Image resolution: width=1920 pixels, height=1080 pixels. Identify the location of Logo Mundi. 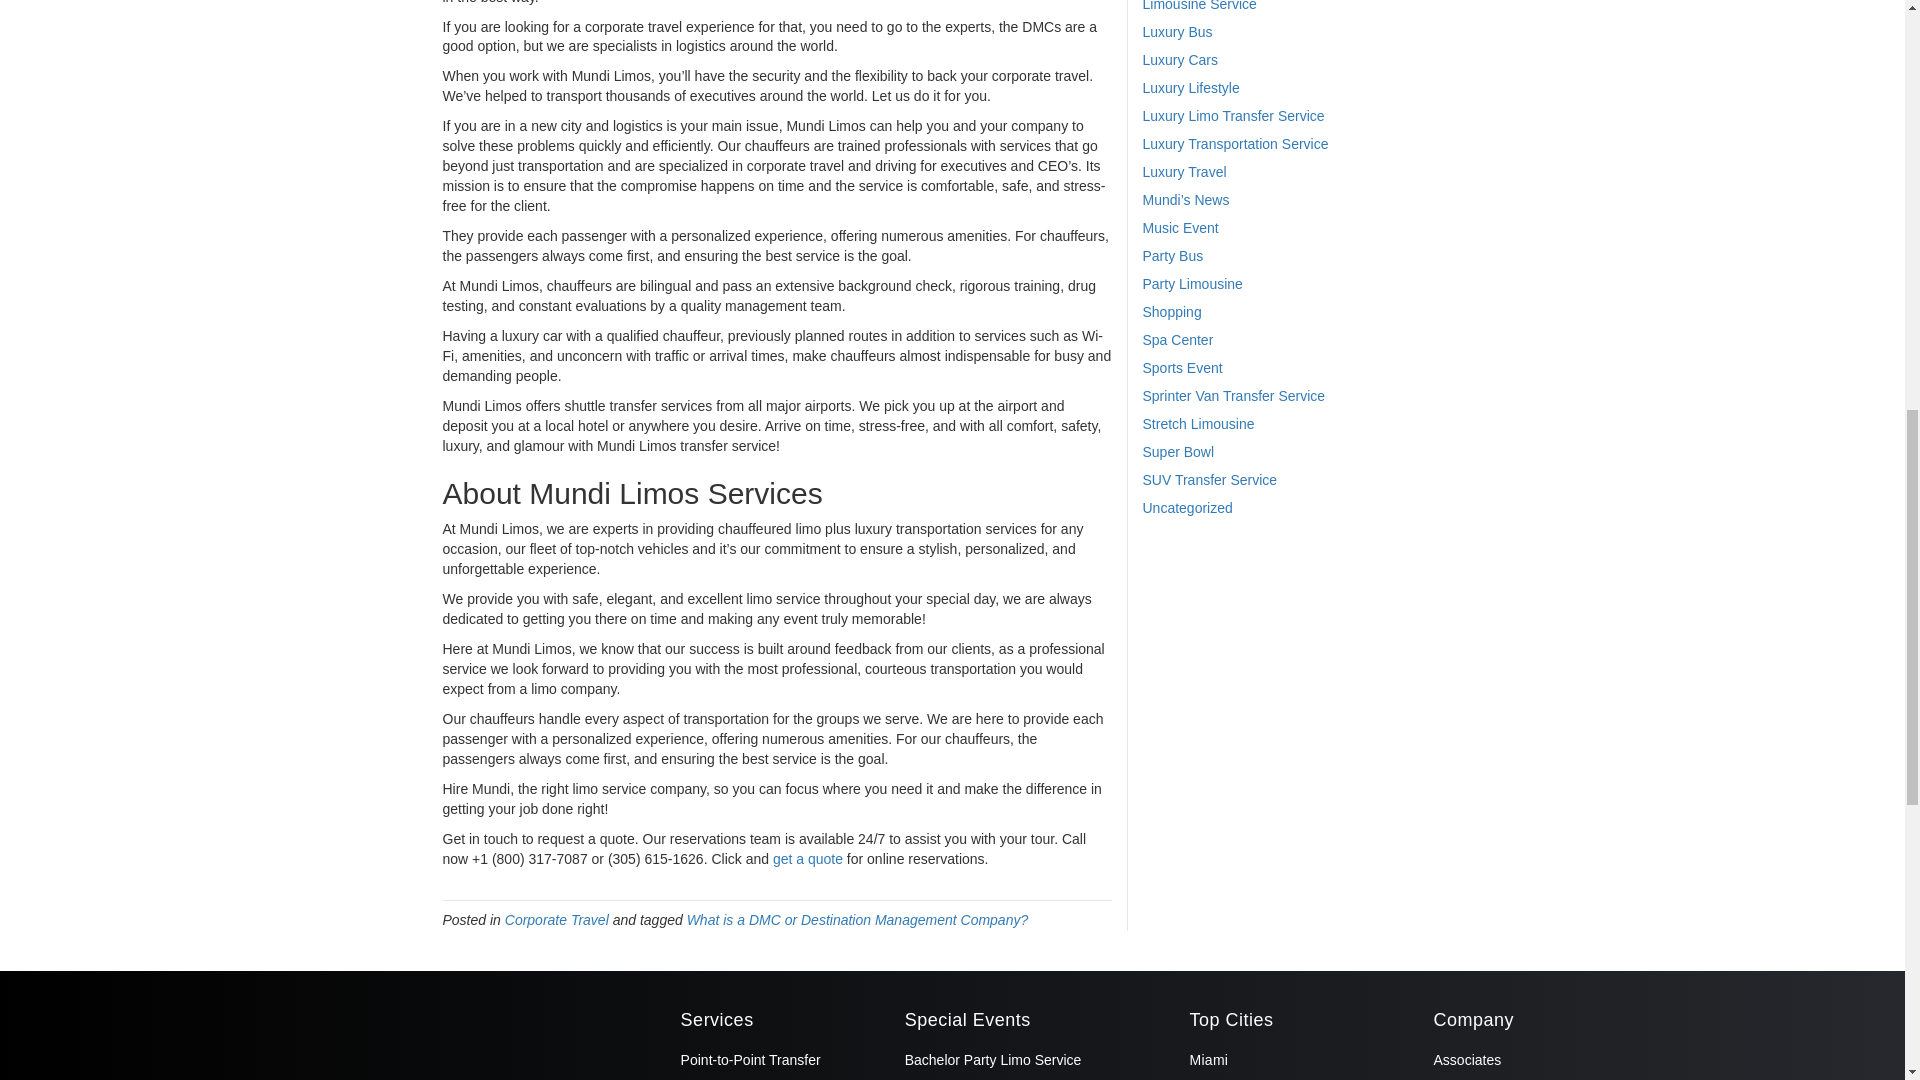
(393, 1023).